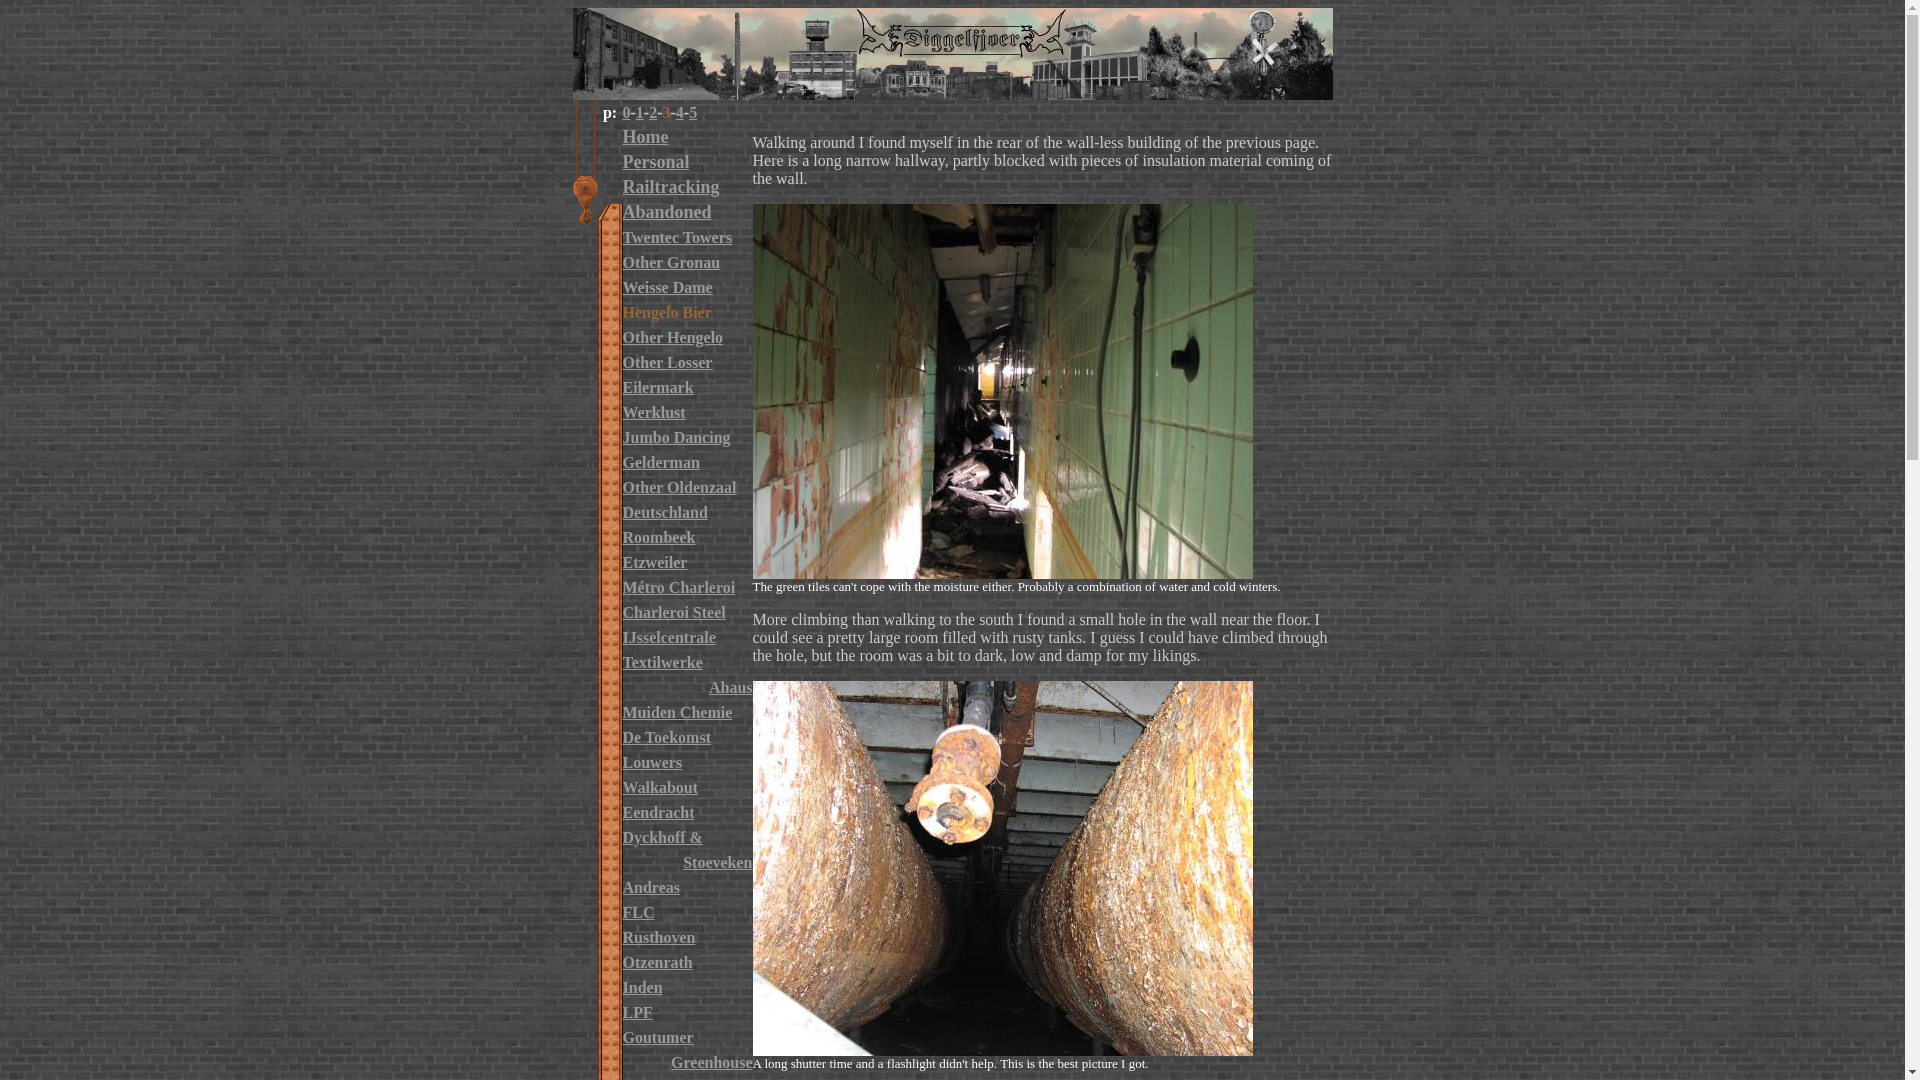 The width and height of the screenshot is (1920, 1080). I want to click on Inden, so click(642, 986).